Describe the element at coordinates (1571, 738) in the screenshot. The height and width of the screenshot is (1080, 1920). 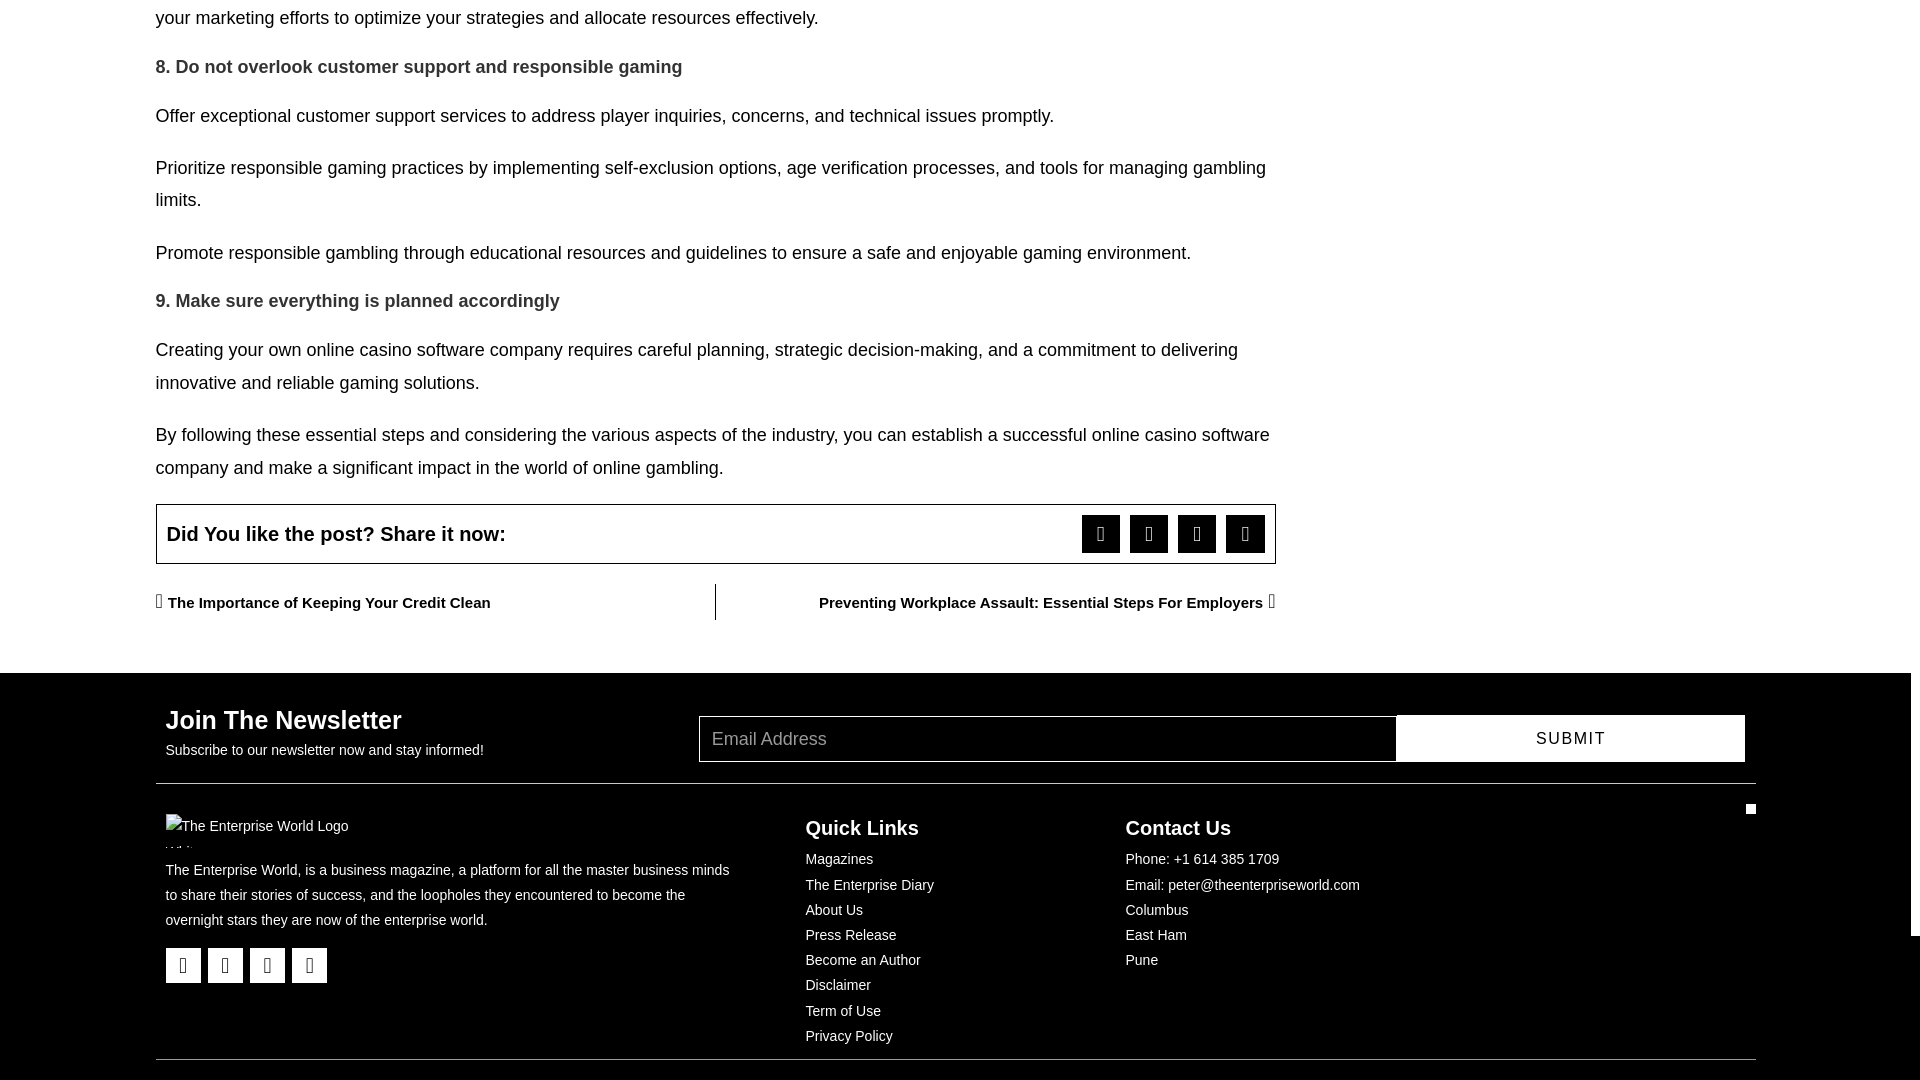
I see `SUBMIT` at that location.